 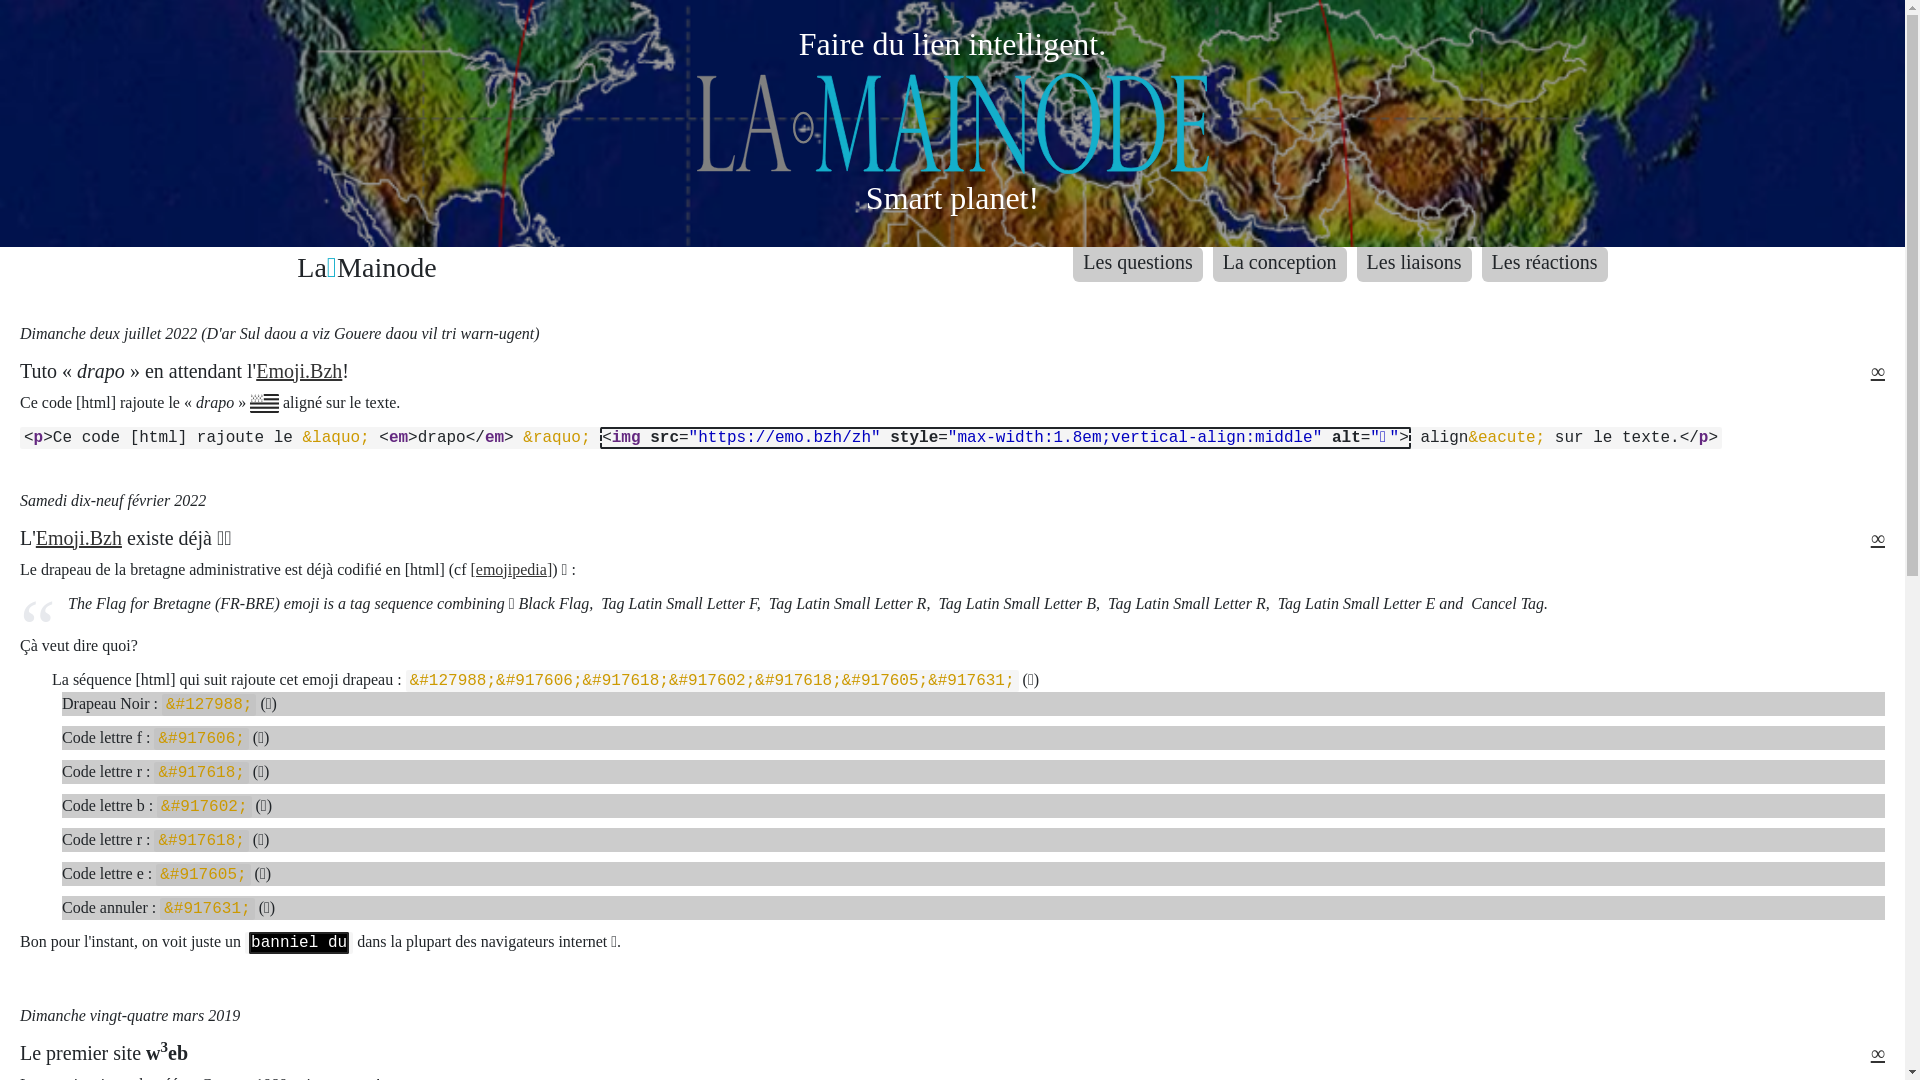 What do you see at coordinates (511, 570) in the screenshot?
I see `[emojipedia]` at bounding box center [511, 570].